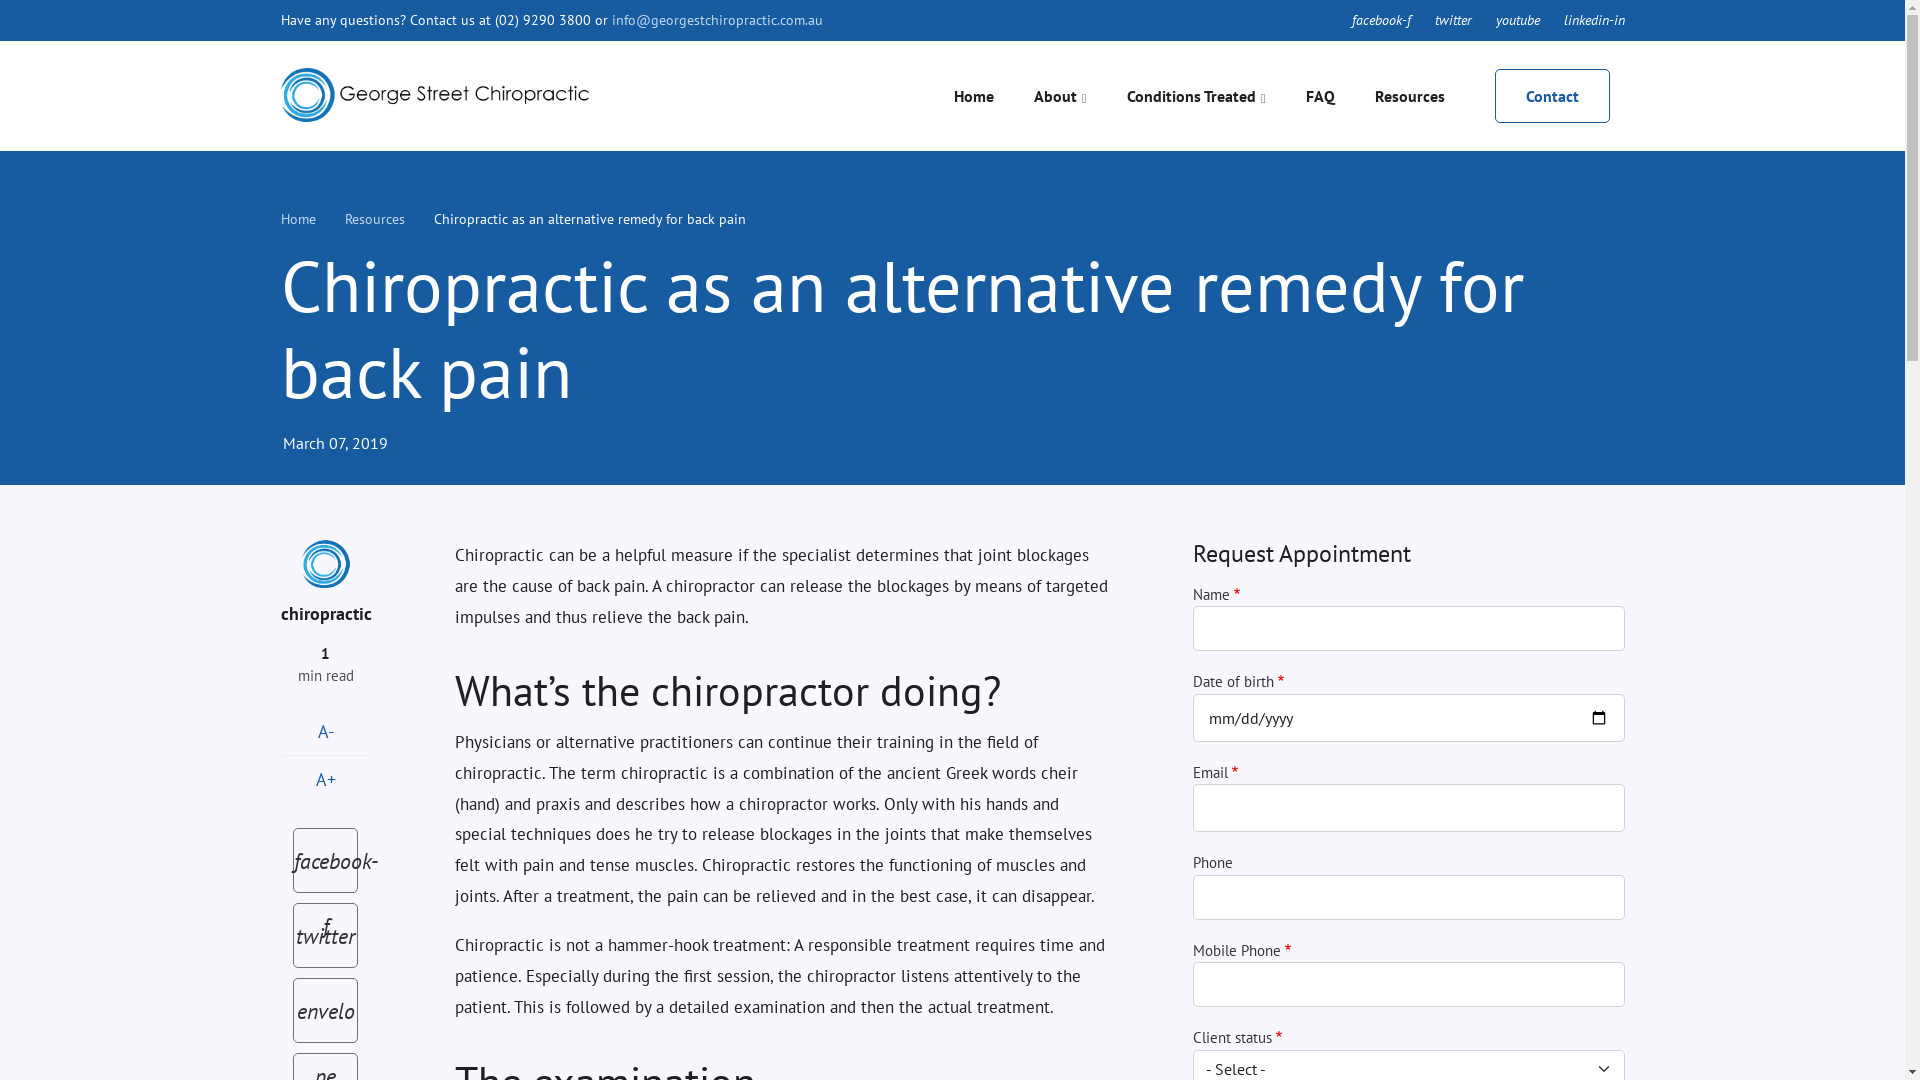  I want to click on info@georgestchiropractic.com.au, so click(718, 20).